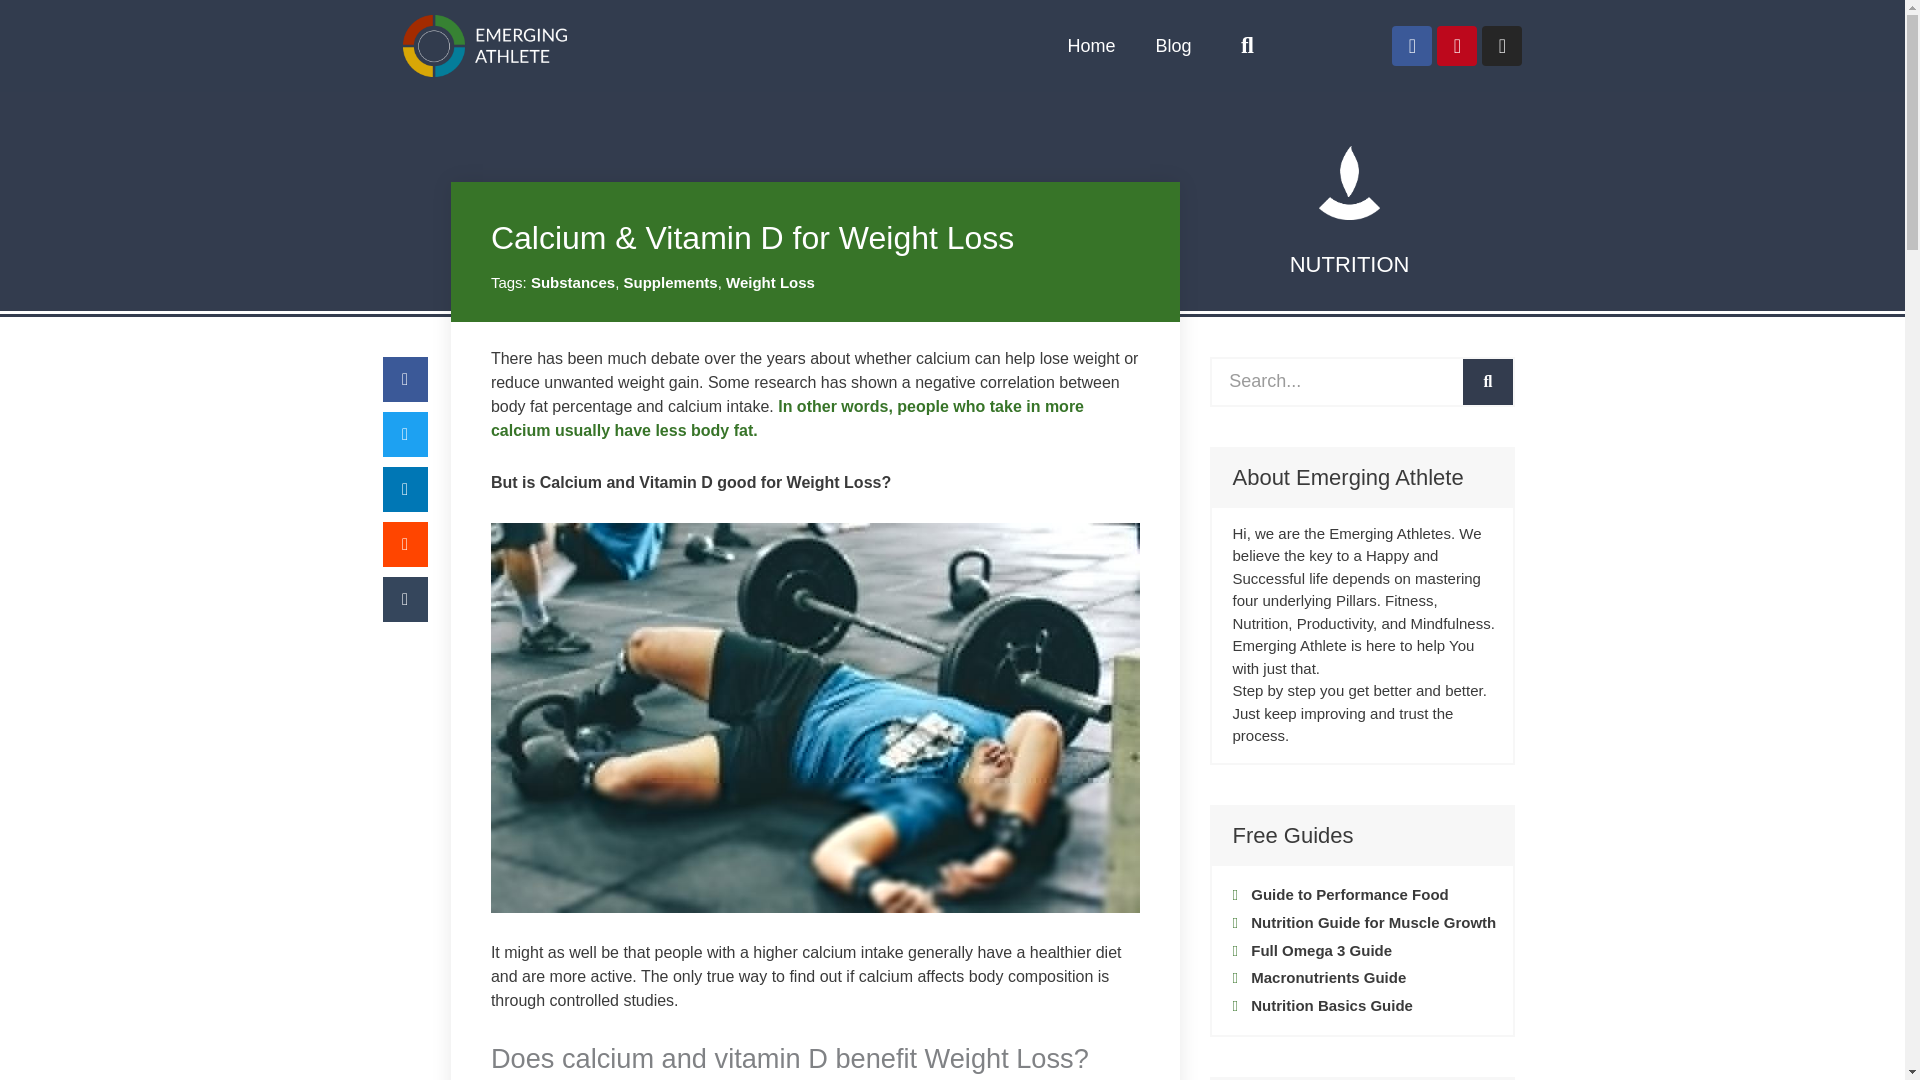 This screenshot has width=1920, height=1080. I want to click on Home, so click(1090, 46).